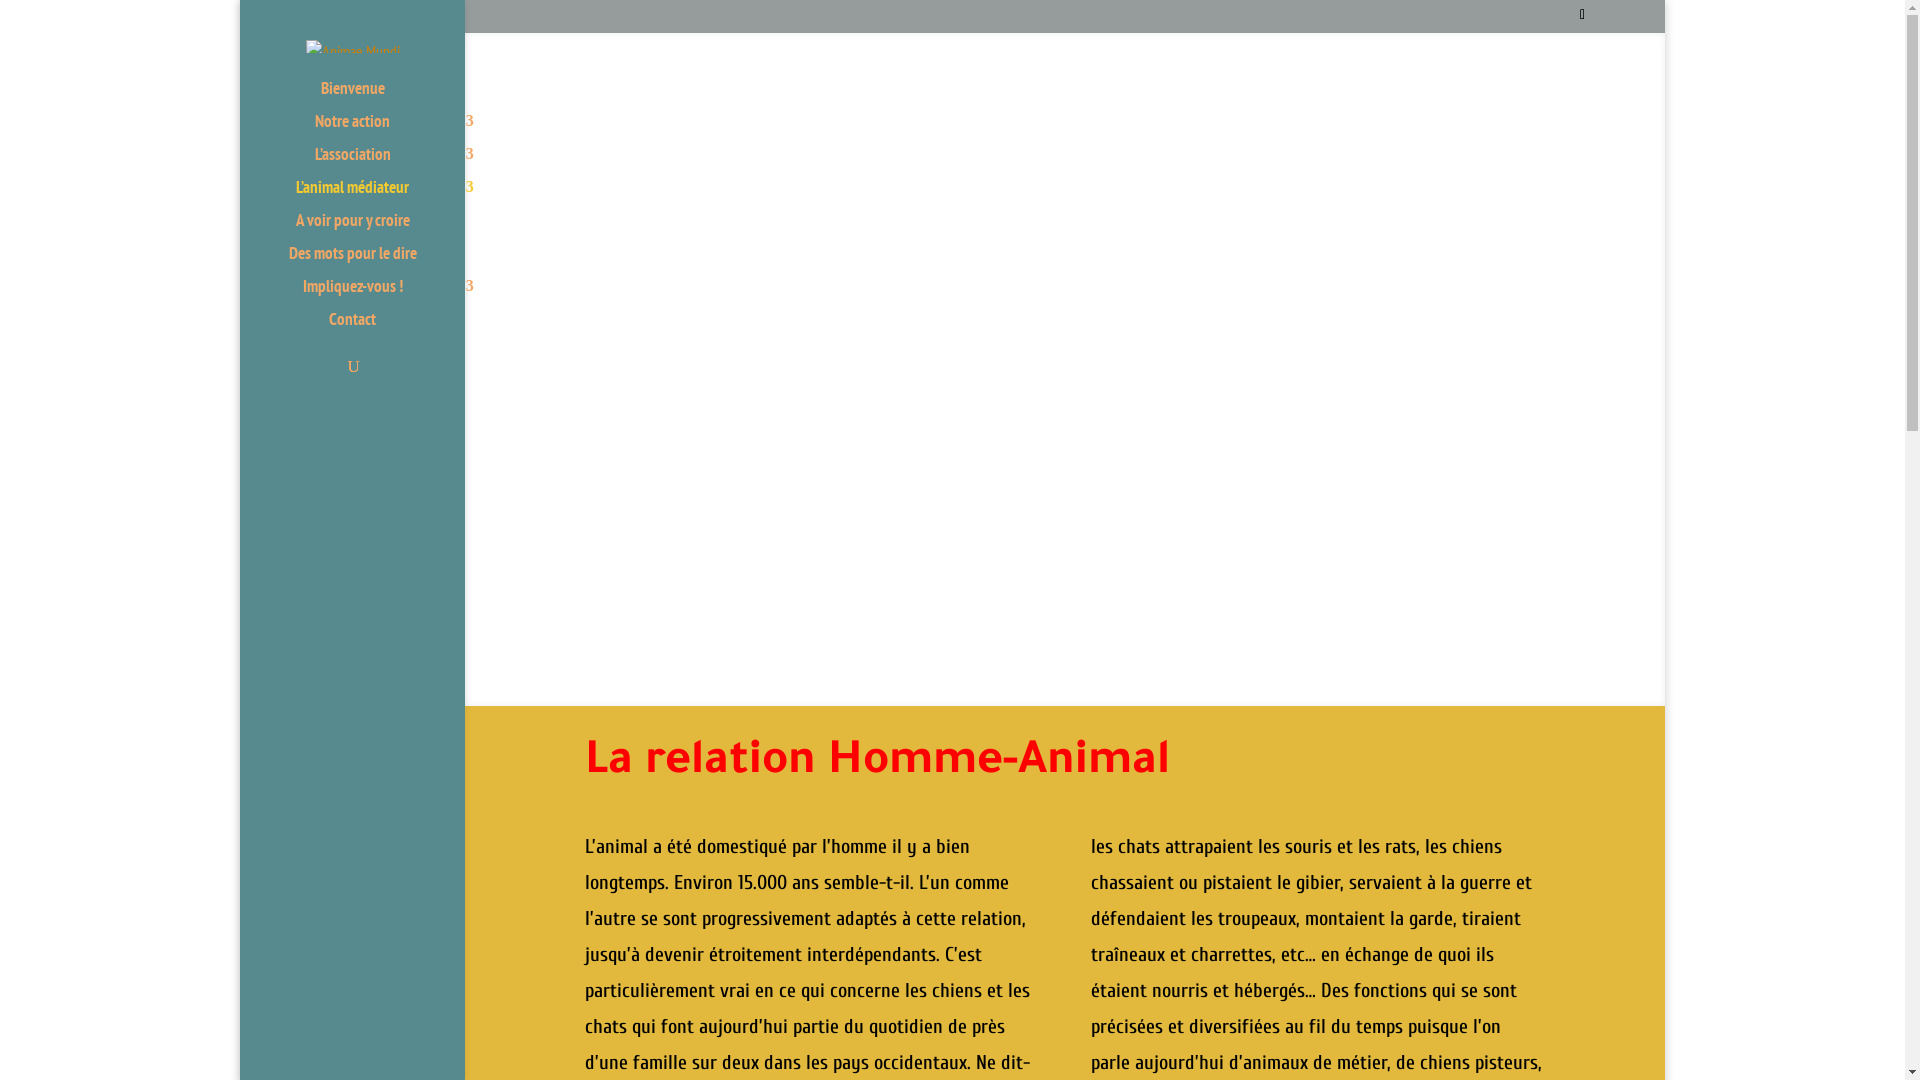  I want to click on A voir pour y croire, so click(372, 230).